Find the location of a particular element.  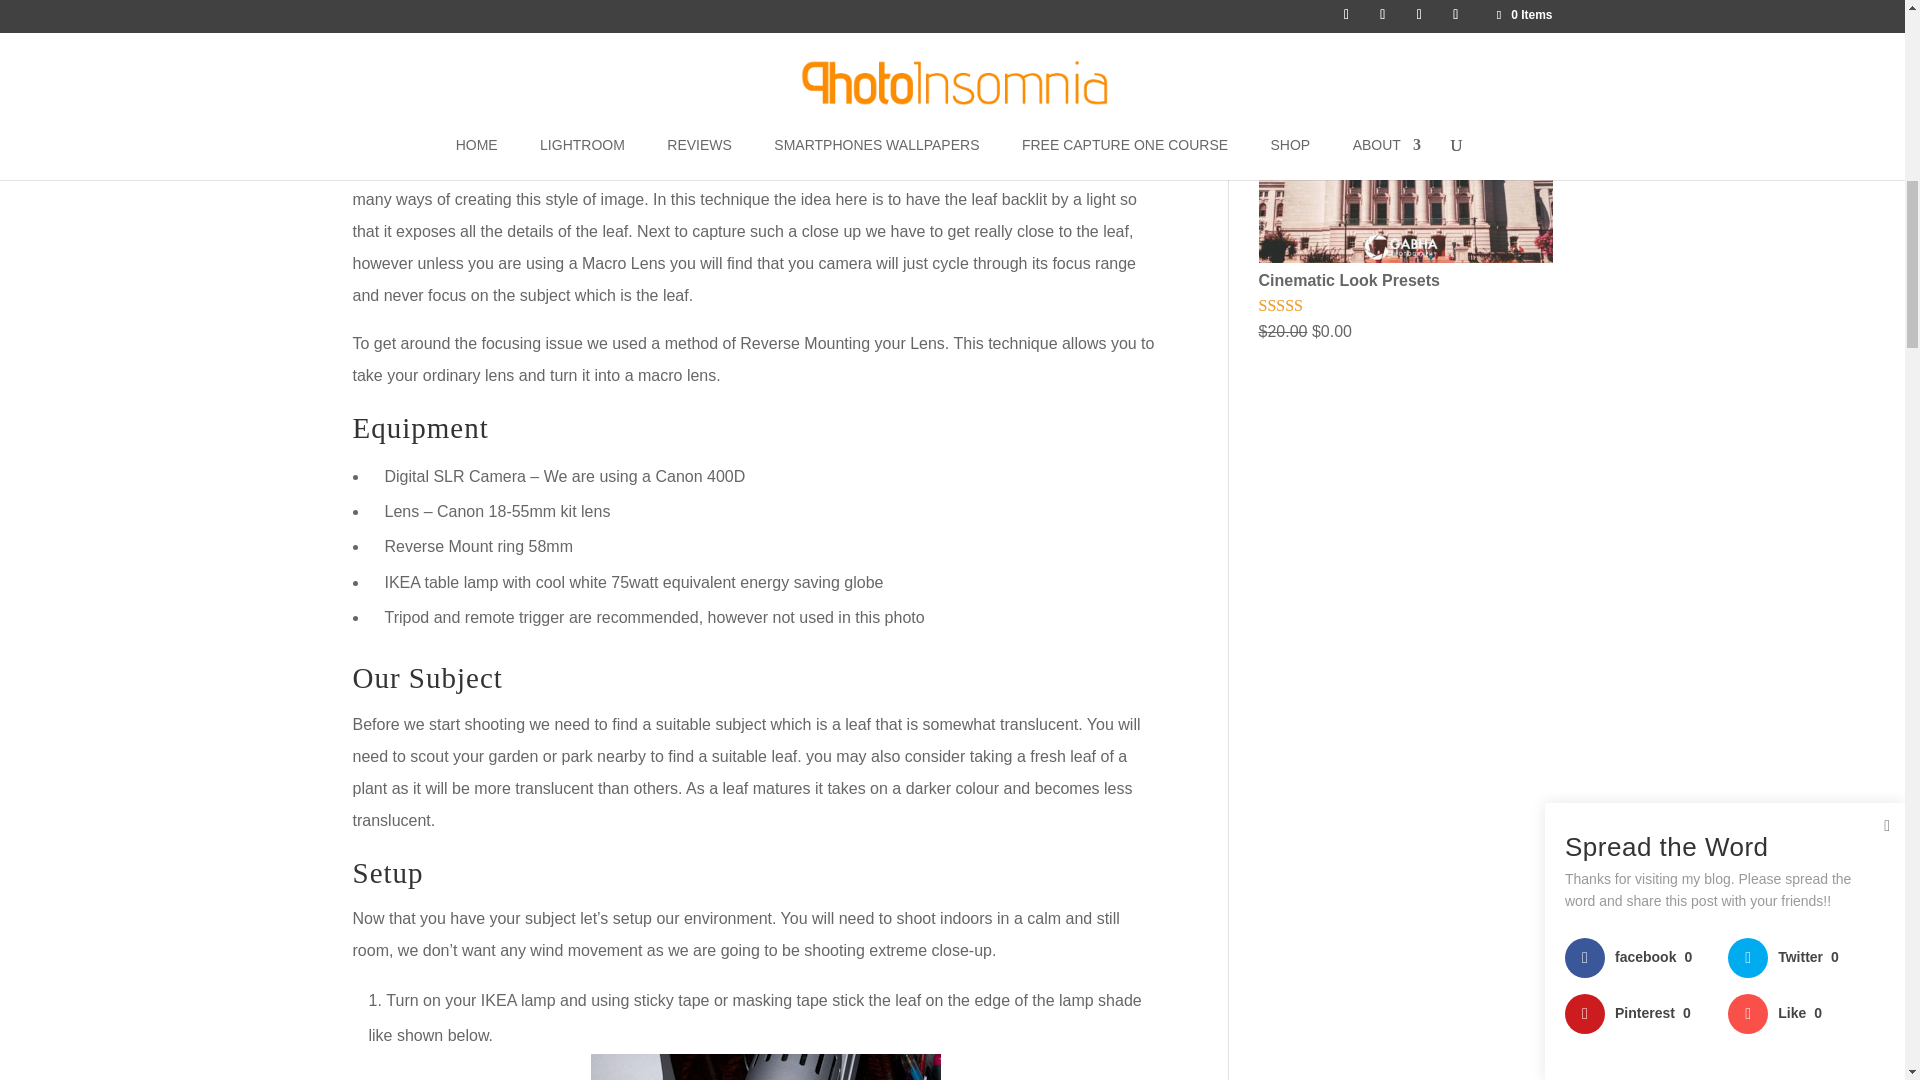

Setup Image1 is located at coordinates (764, 1067).